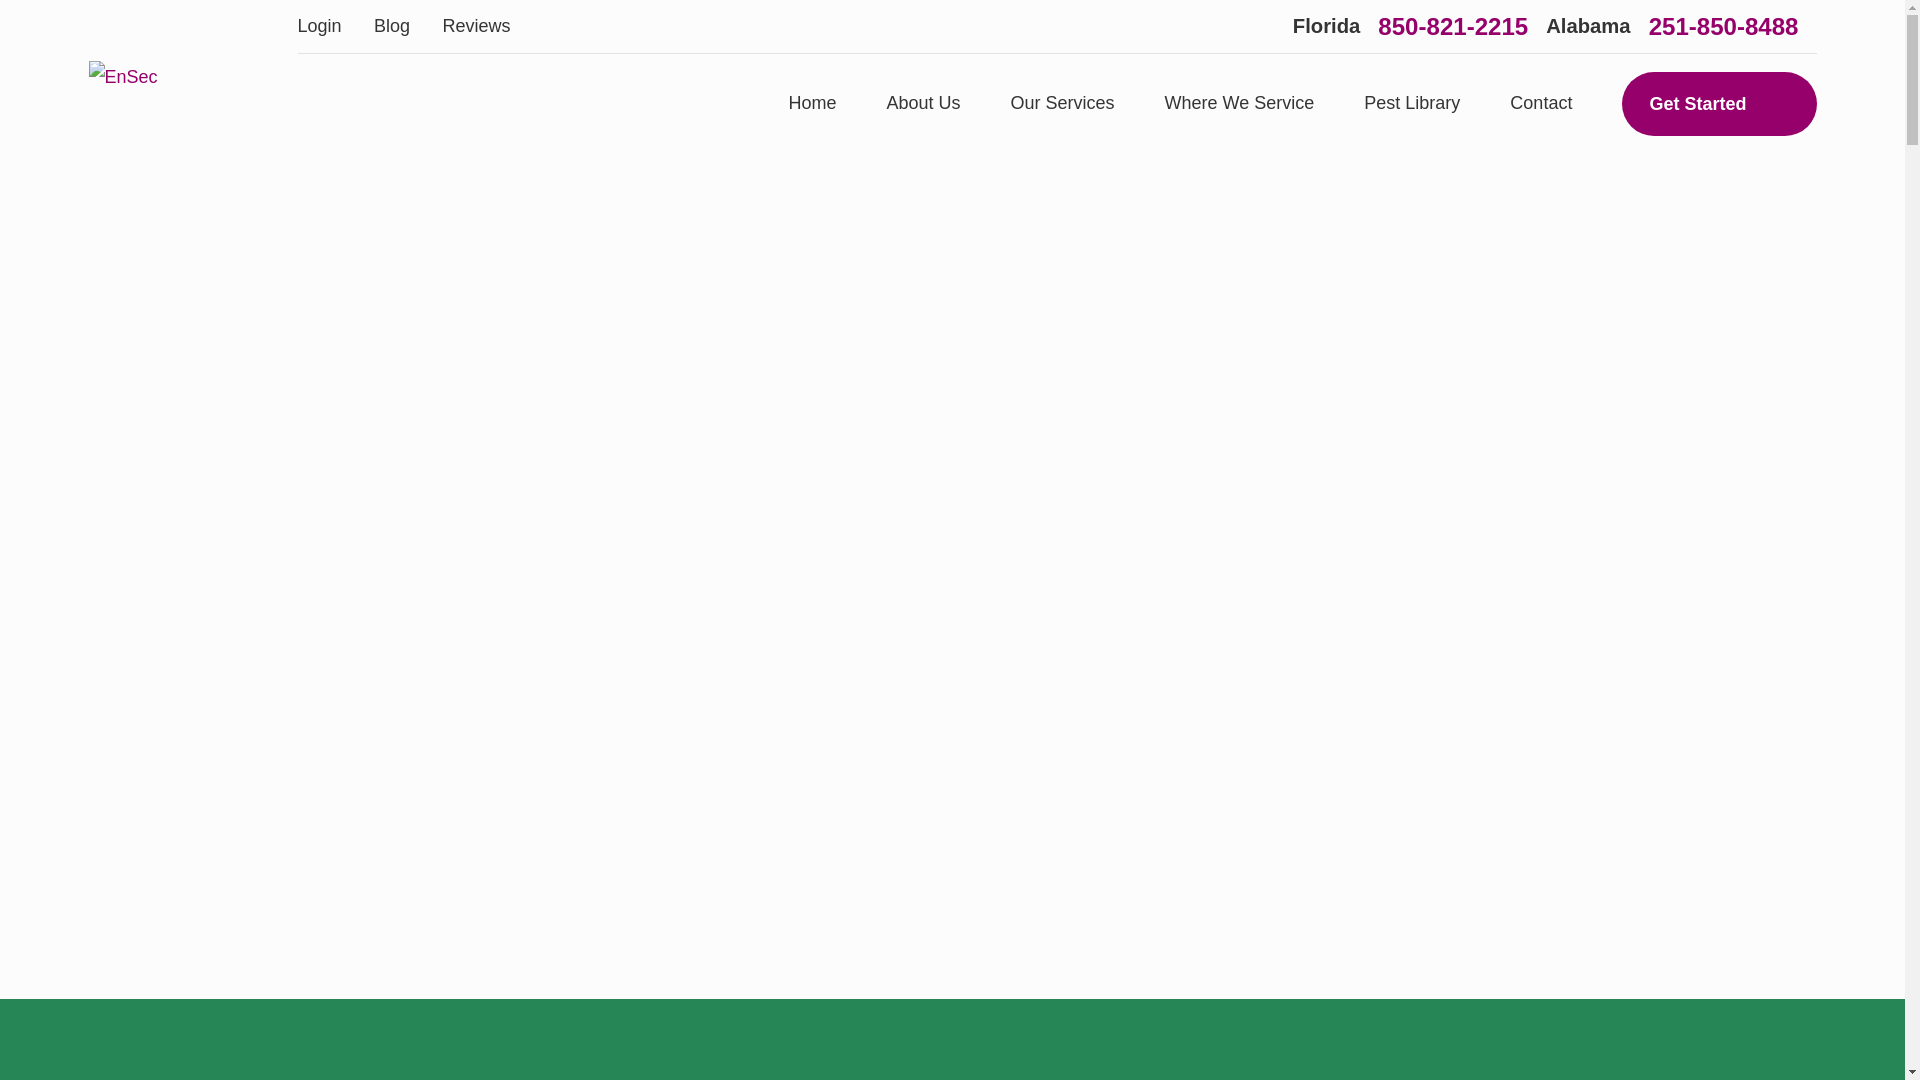  I want to click on Our Services, so click(1063, 104).